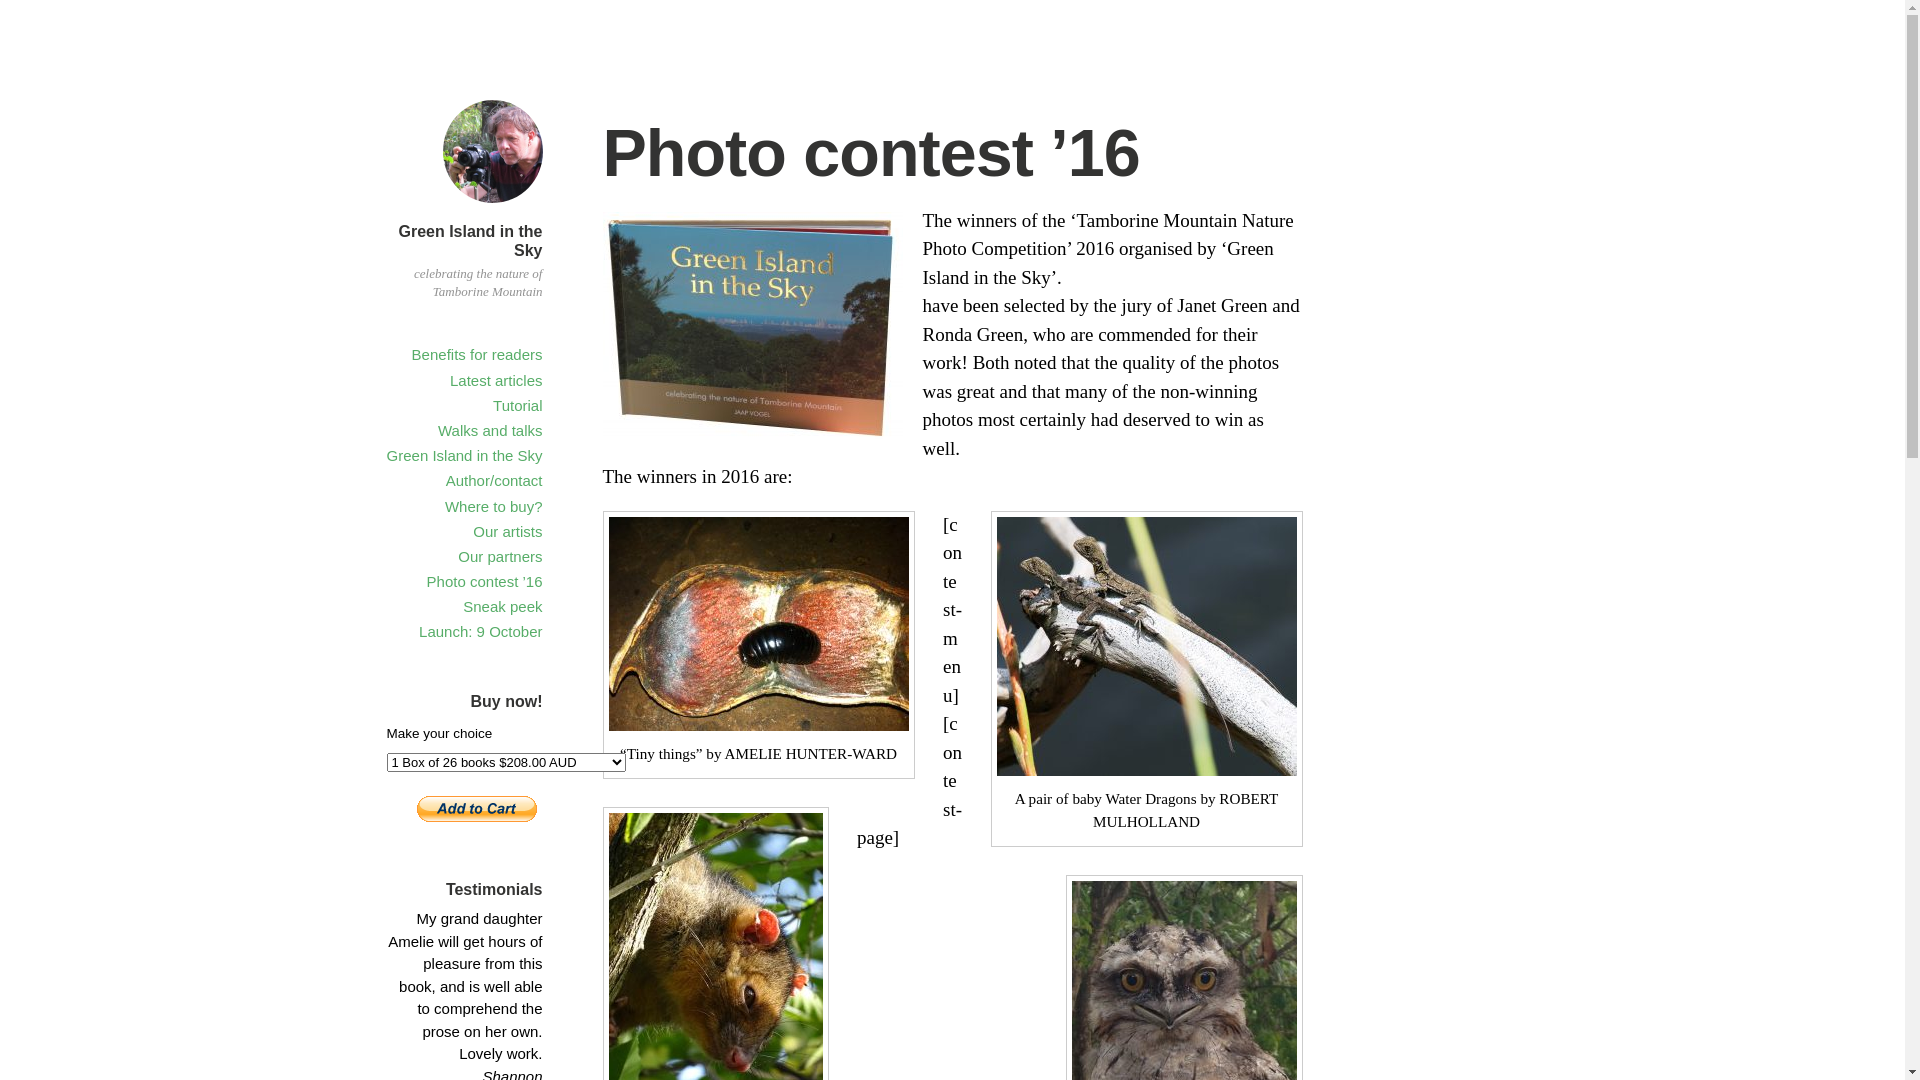  What do you see at coordinates (492, 206) in the screenshot?
I see `Green Island in the Sky` at bounding box center [492, 206].